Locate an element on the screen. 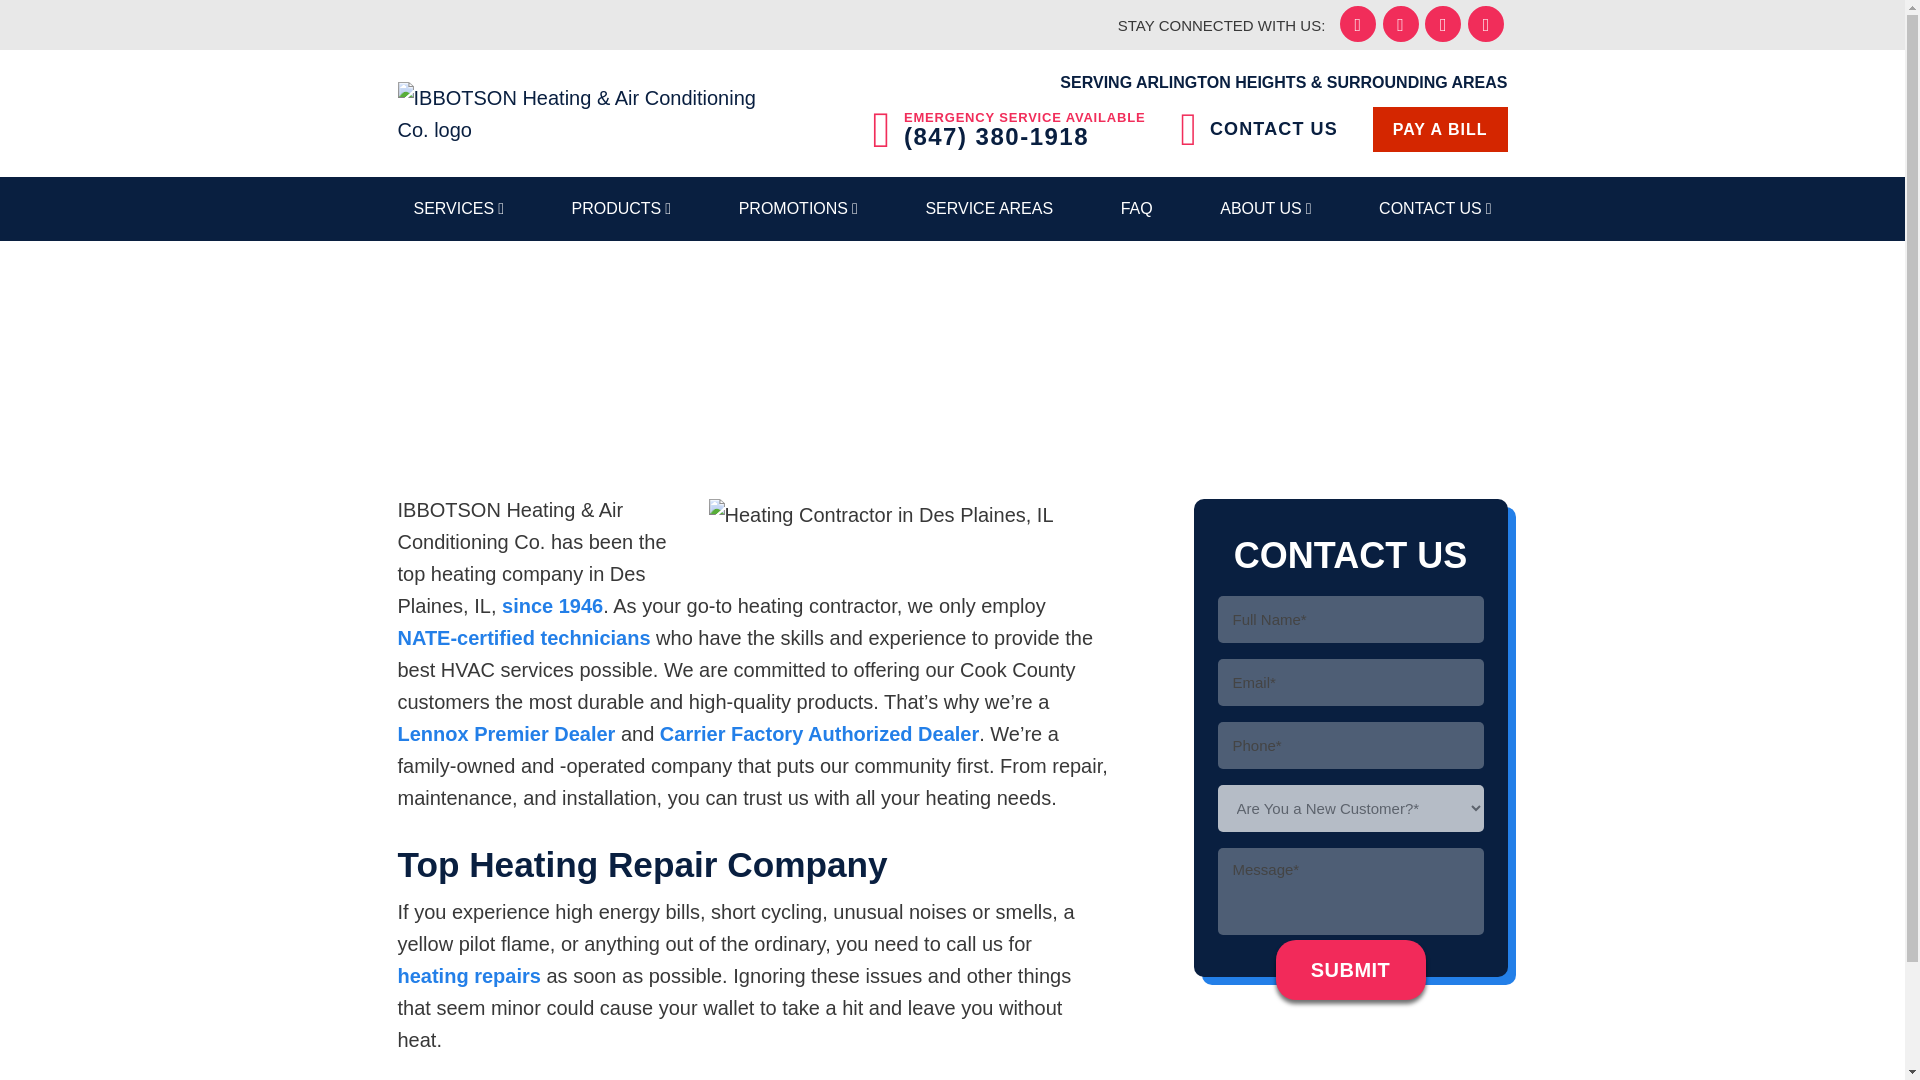  ABOUT US is located at coordinates (1264, 208).